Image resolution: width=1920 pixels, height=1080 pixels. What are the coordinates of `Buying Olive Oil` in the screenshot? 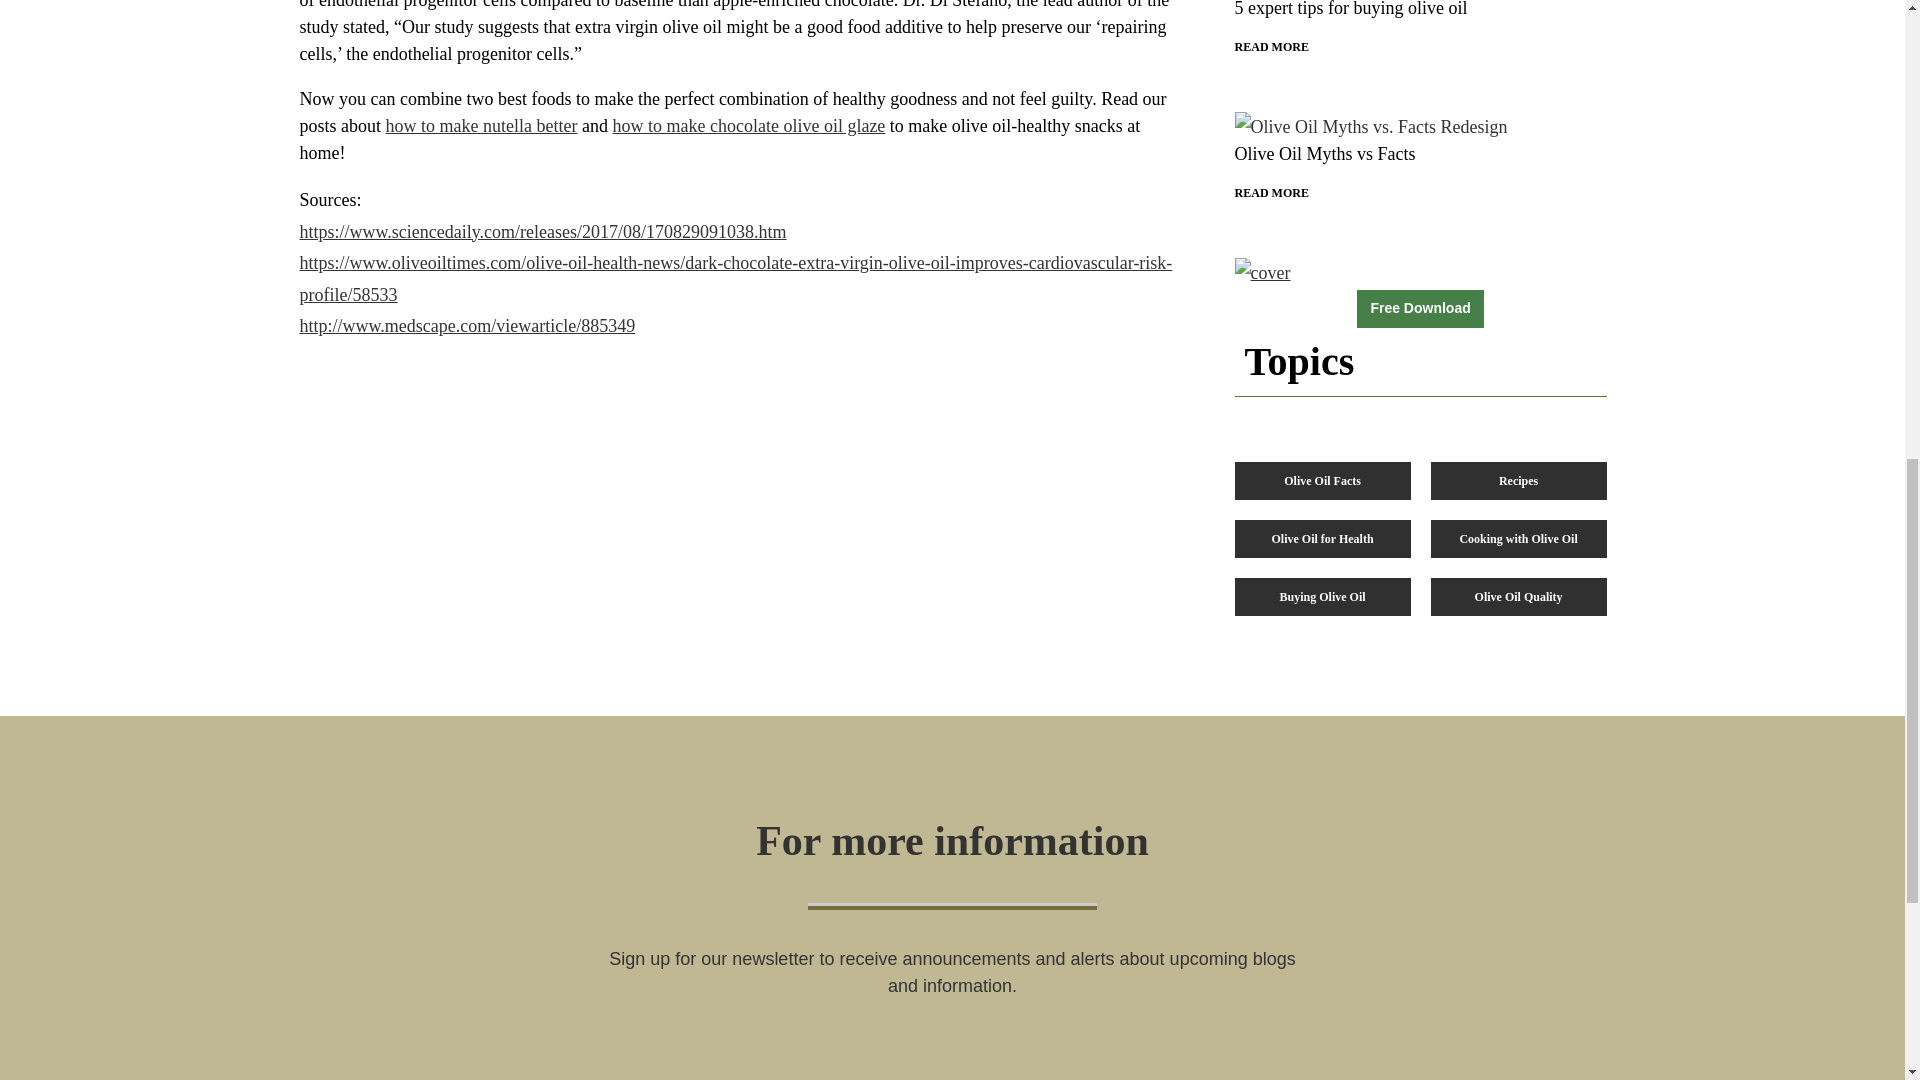 It's located at (1322, 596).